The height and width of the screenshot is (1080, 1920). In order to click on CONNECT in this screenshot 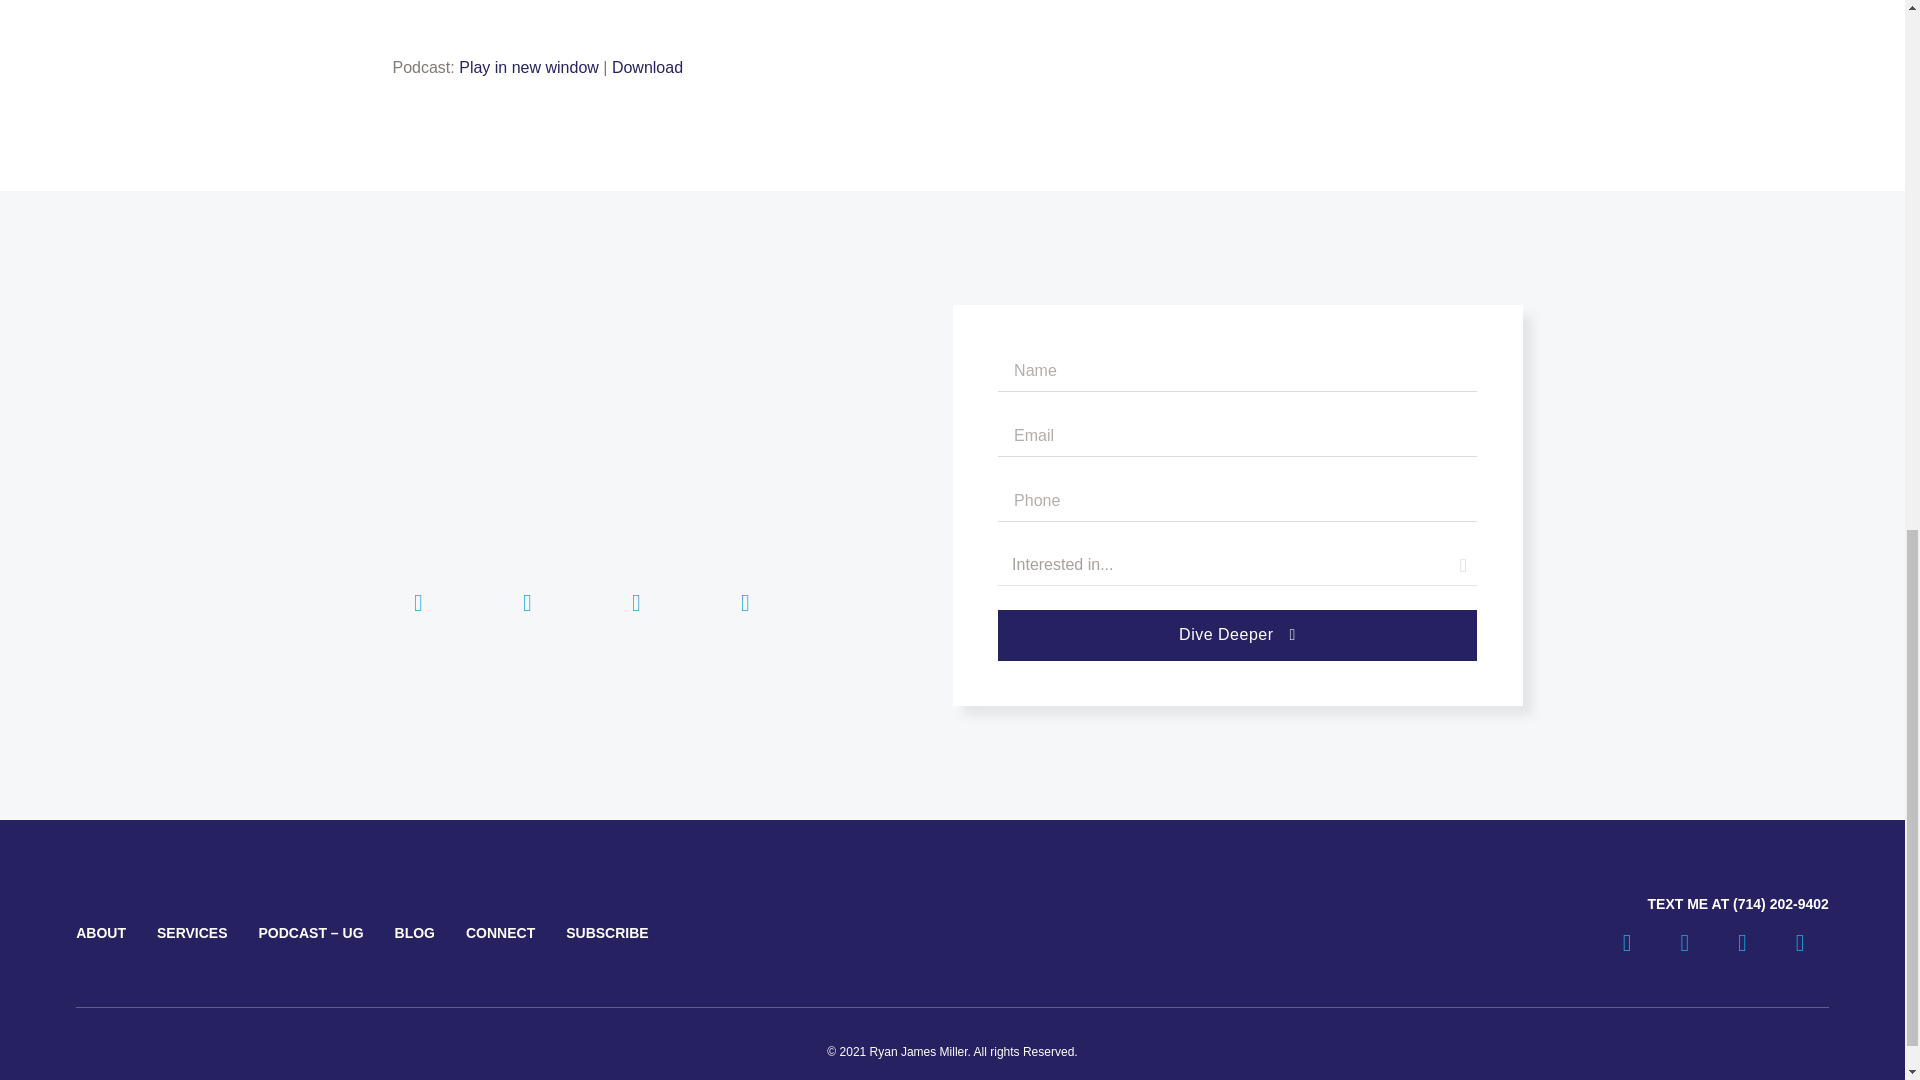, I will do `click(500, 932)`.